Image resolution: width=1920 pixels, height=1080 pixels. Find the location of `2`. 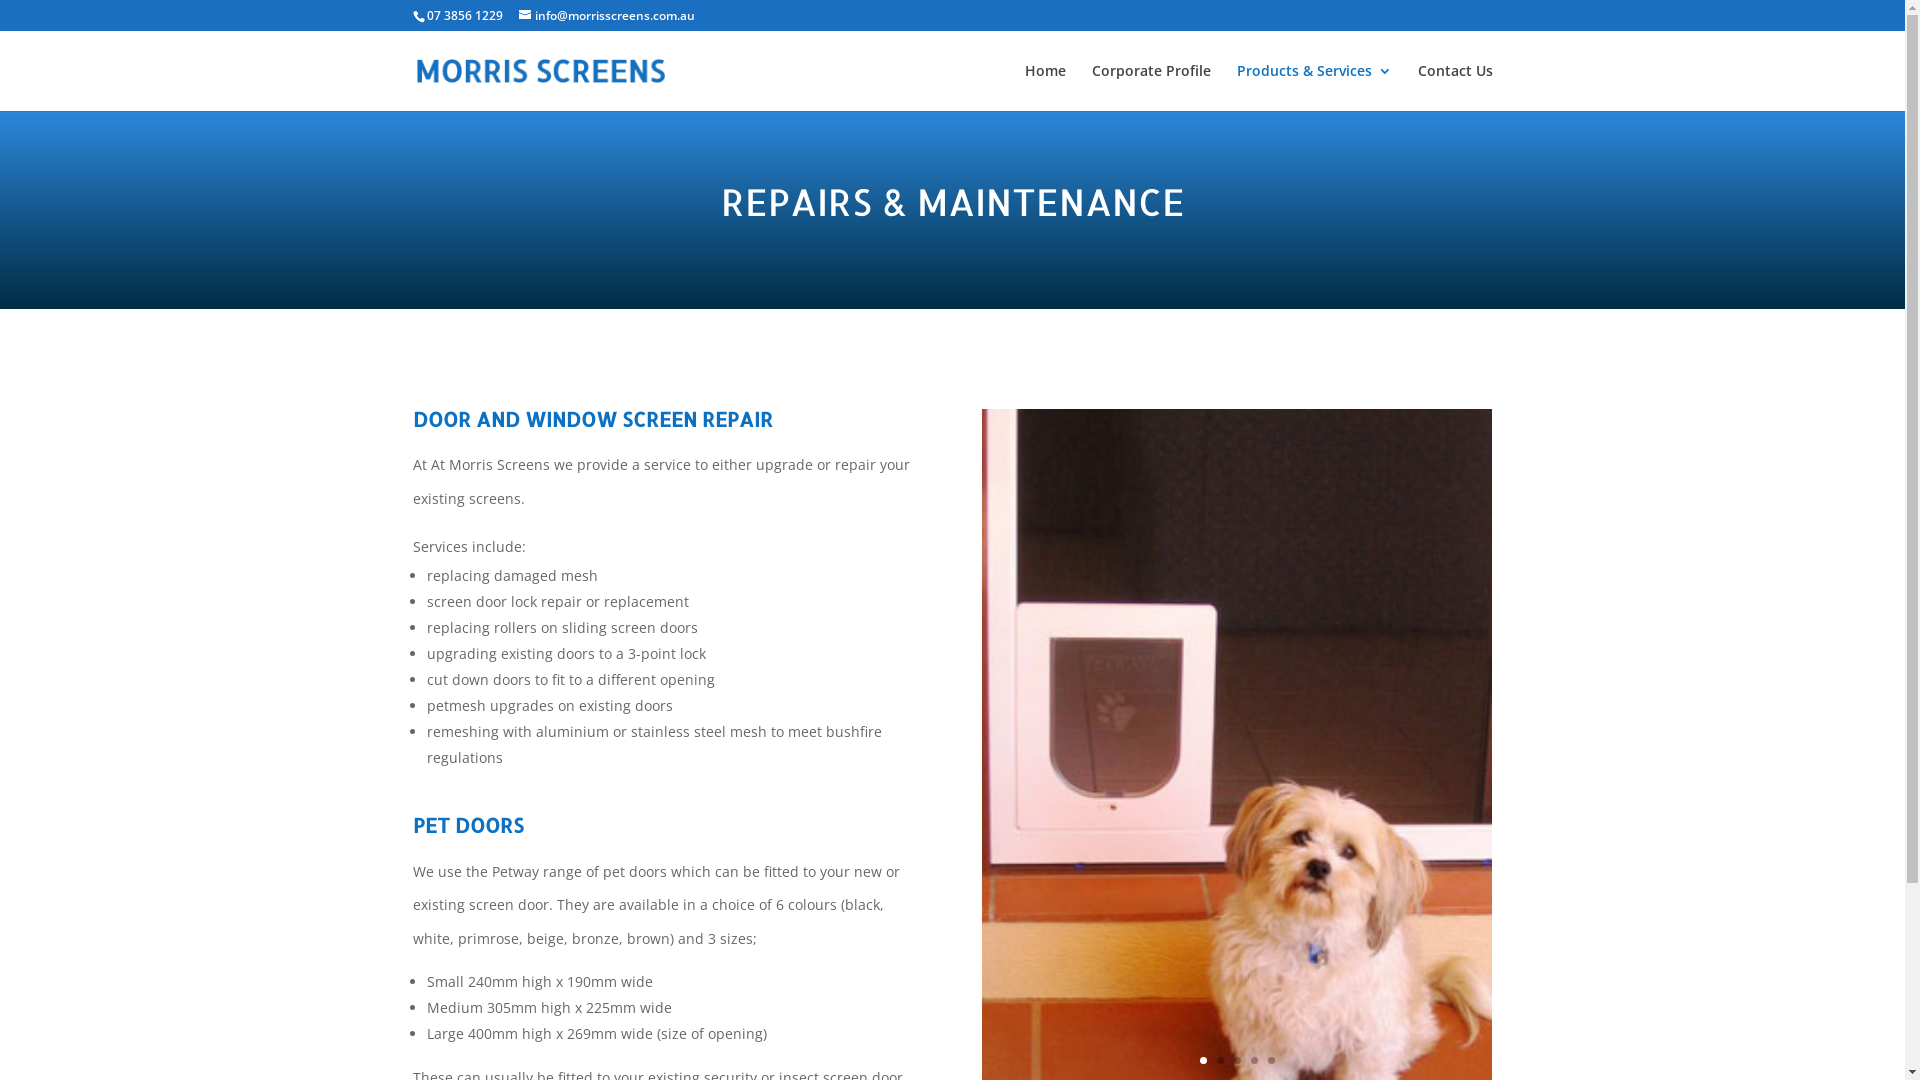

2 is located at coordinates (1220, 1060).